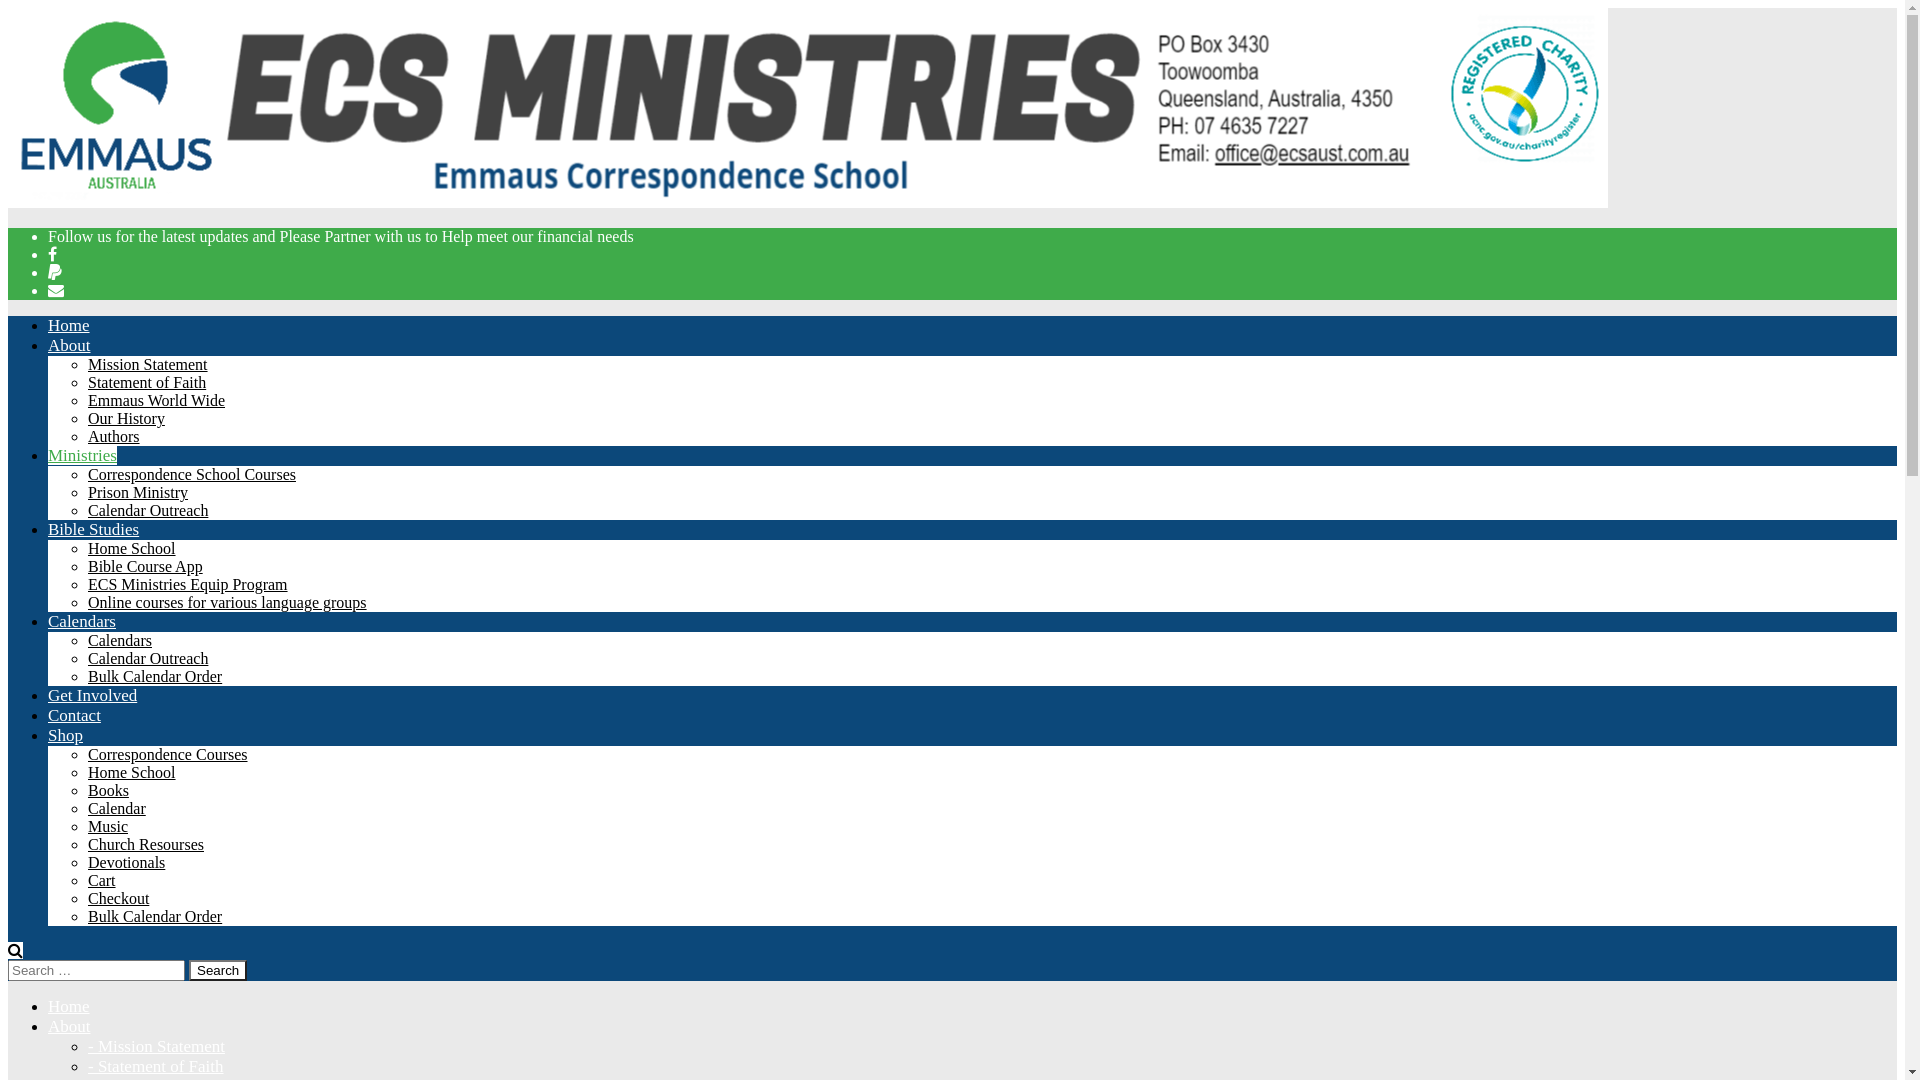 The image size is (1920, 1080). Describe the element at coordinates (156, 400) in the screenshot. I see `Emmaus World Wide` at that location.